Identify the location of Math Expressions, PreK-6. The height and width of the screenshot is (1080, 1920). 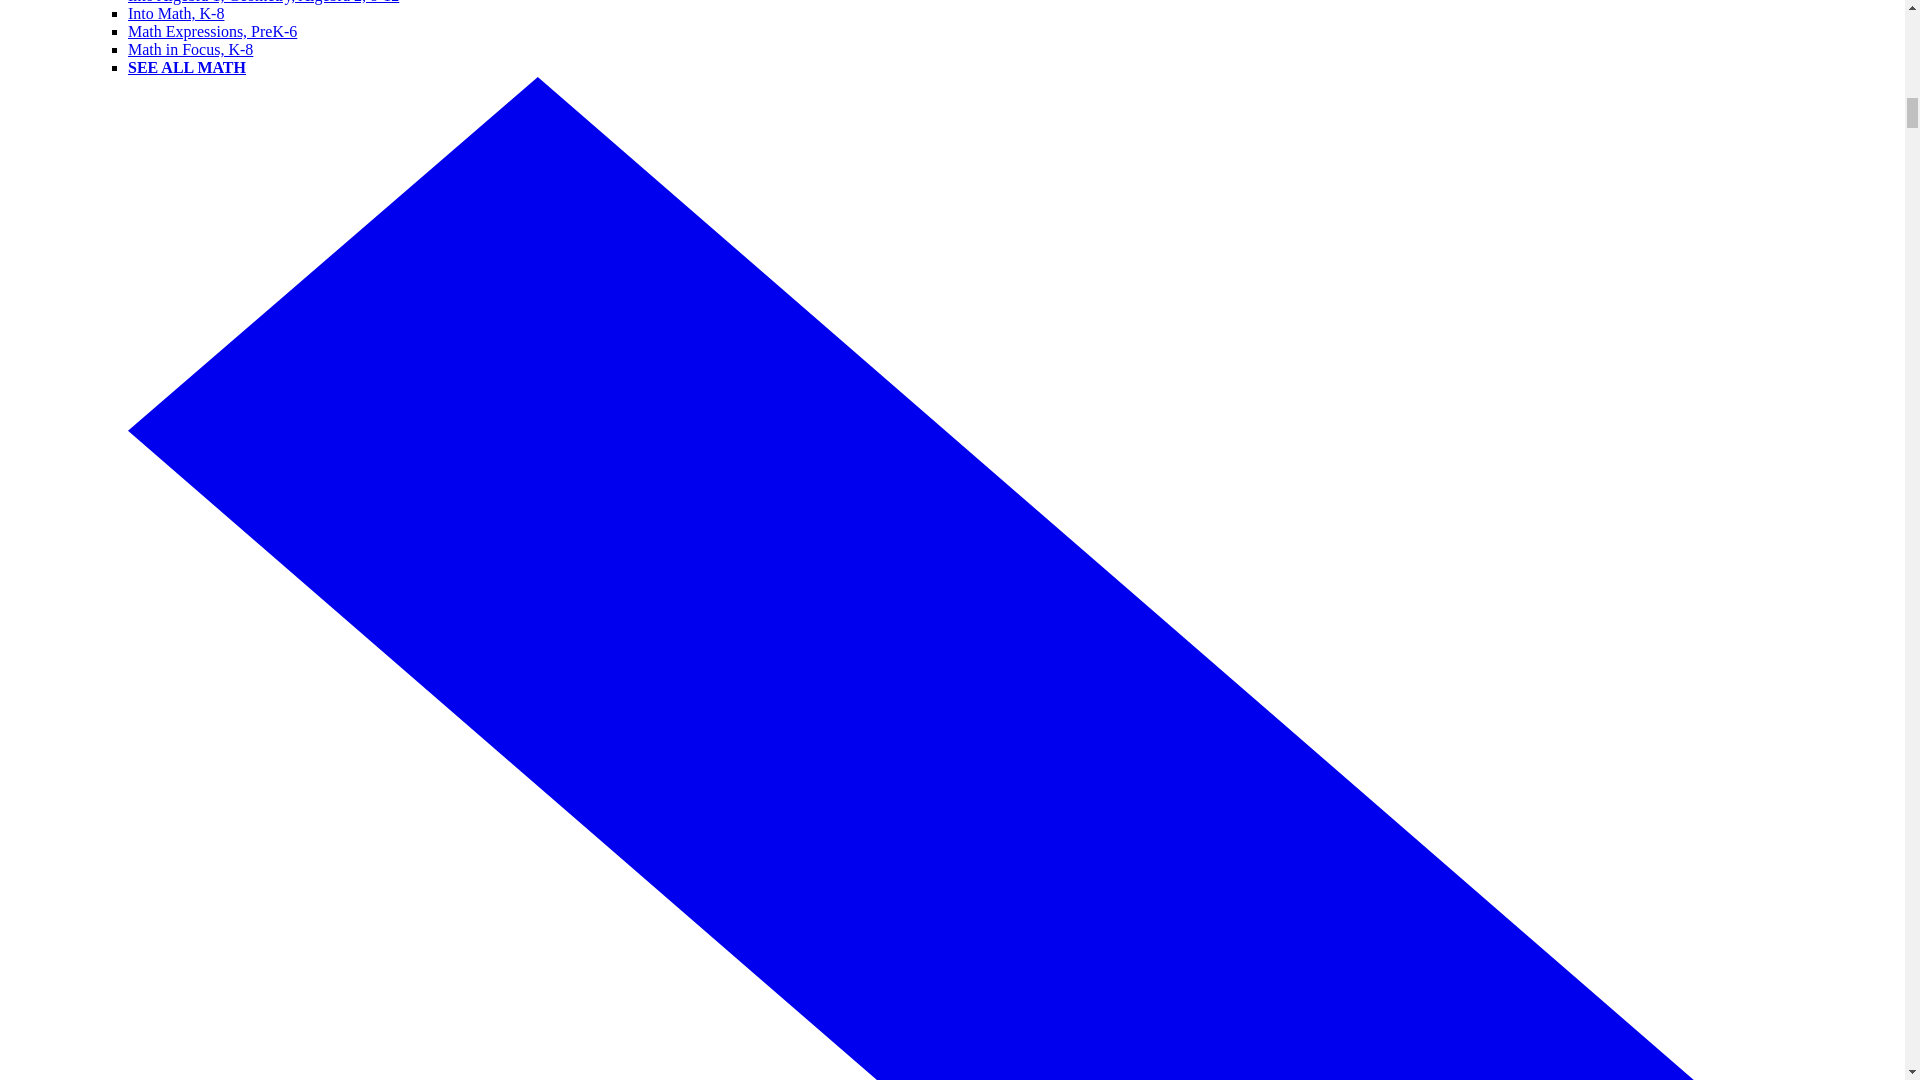
(212, 30).